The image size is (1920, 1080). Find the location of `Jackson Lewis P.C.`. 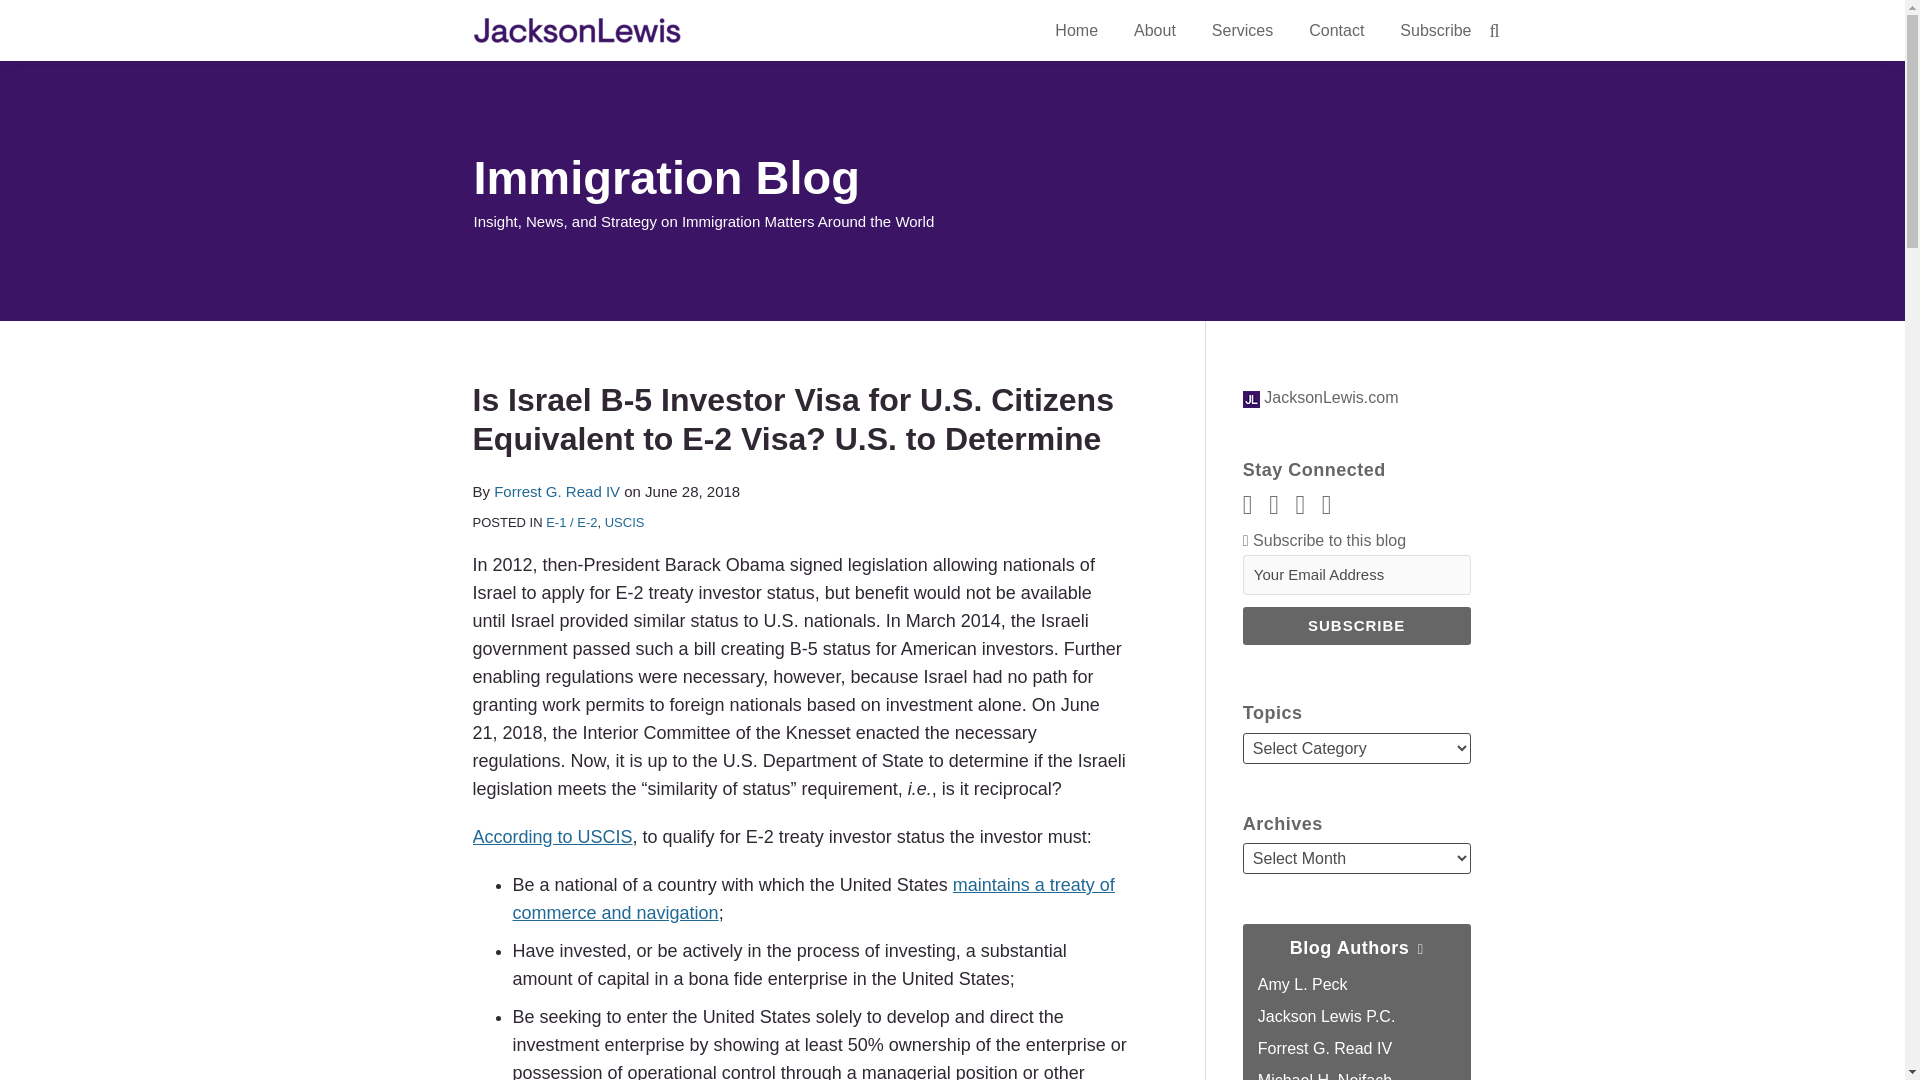

Jackson Lewis P.C. is located at coordinates (1326, 1016).